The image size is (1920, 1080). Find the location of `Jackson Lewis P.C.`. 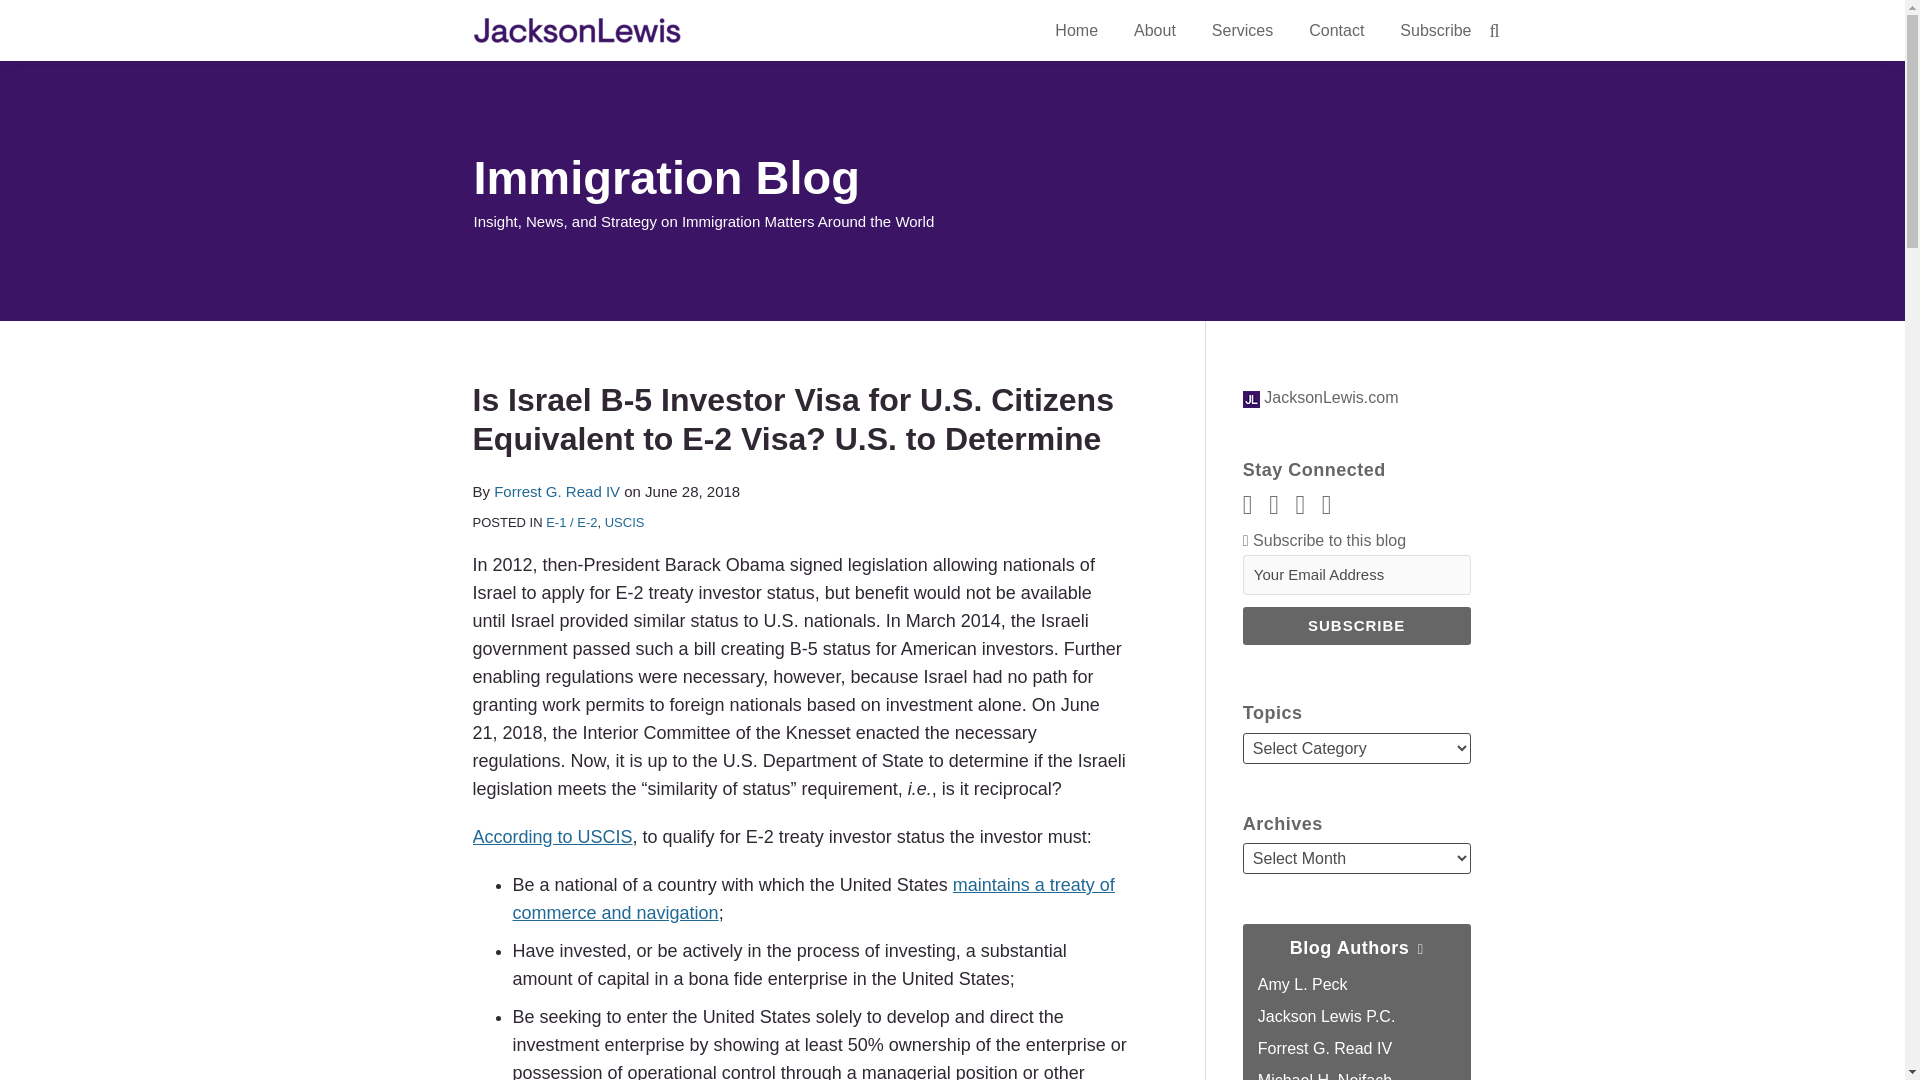

Jackson Lewis P.C. is located at coordinates (1326, 1016).